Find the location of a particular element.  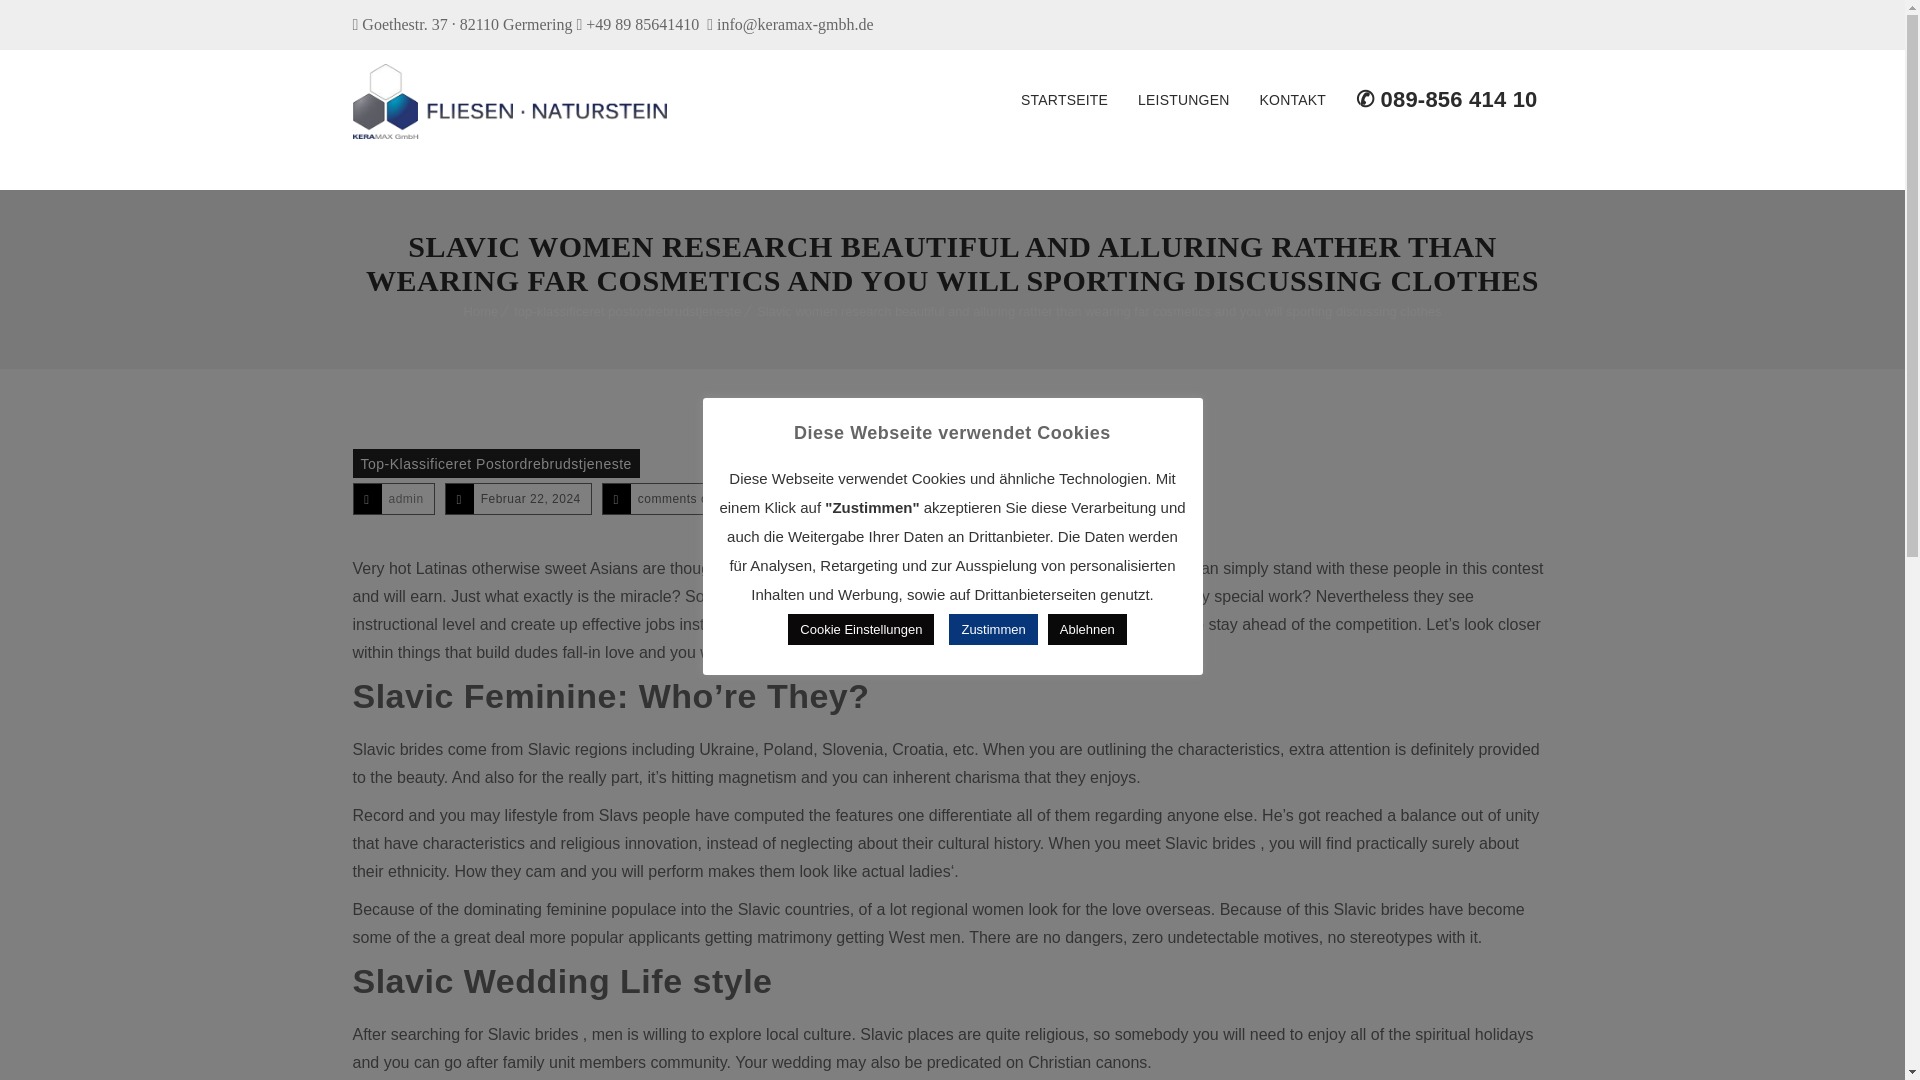

Zustimmen is located at coordinates (992, 629).